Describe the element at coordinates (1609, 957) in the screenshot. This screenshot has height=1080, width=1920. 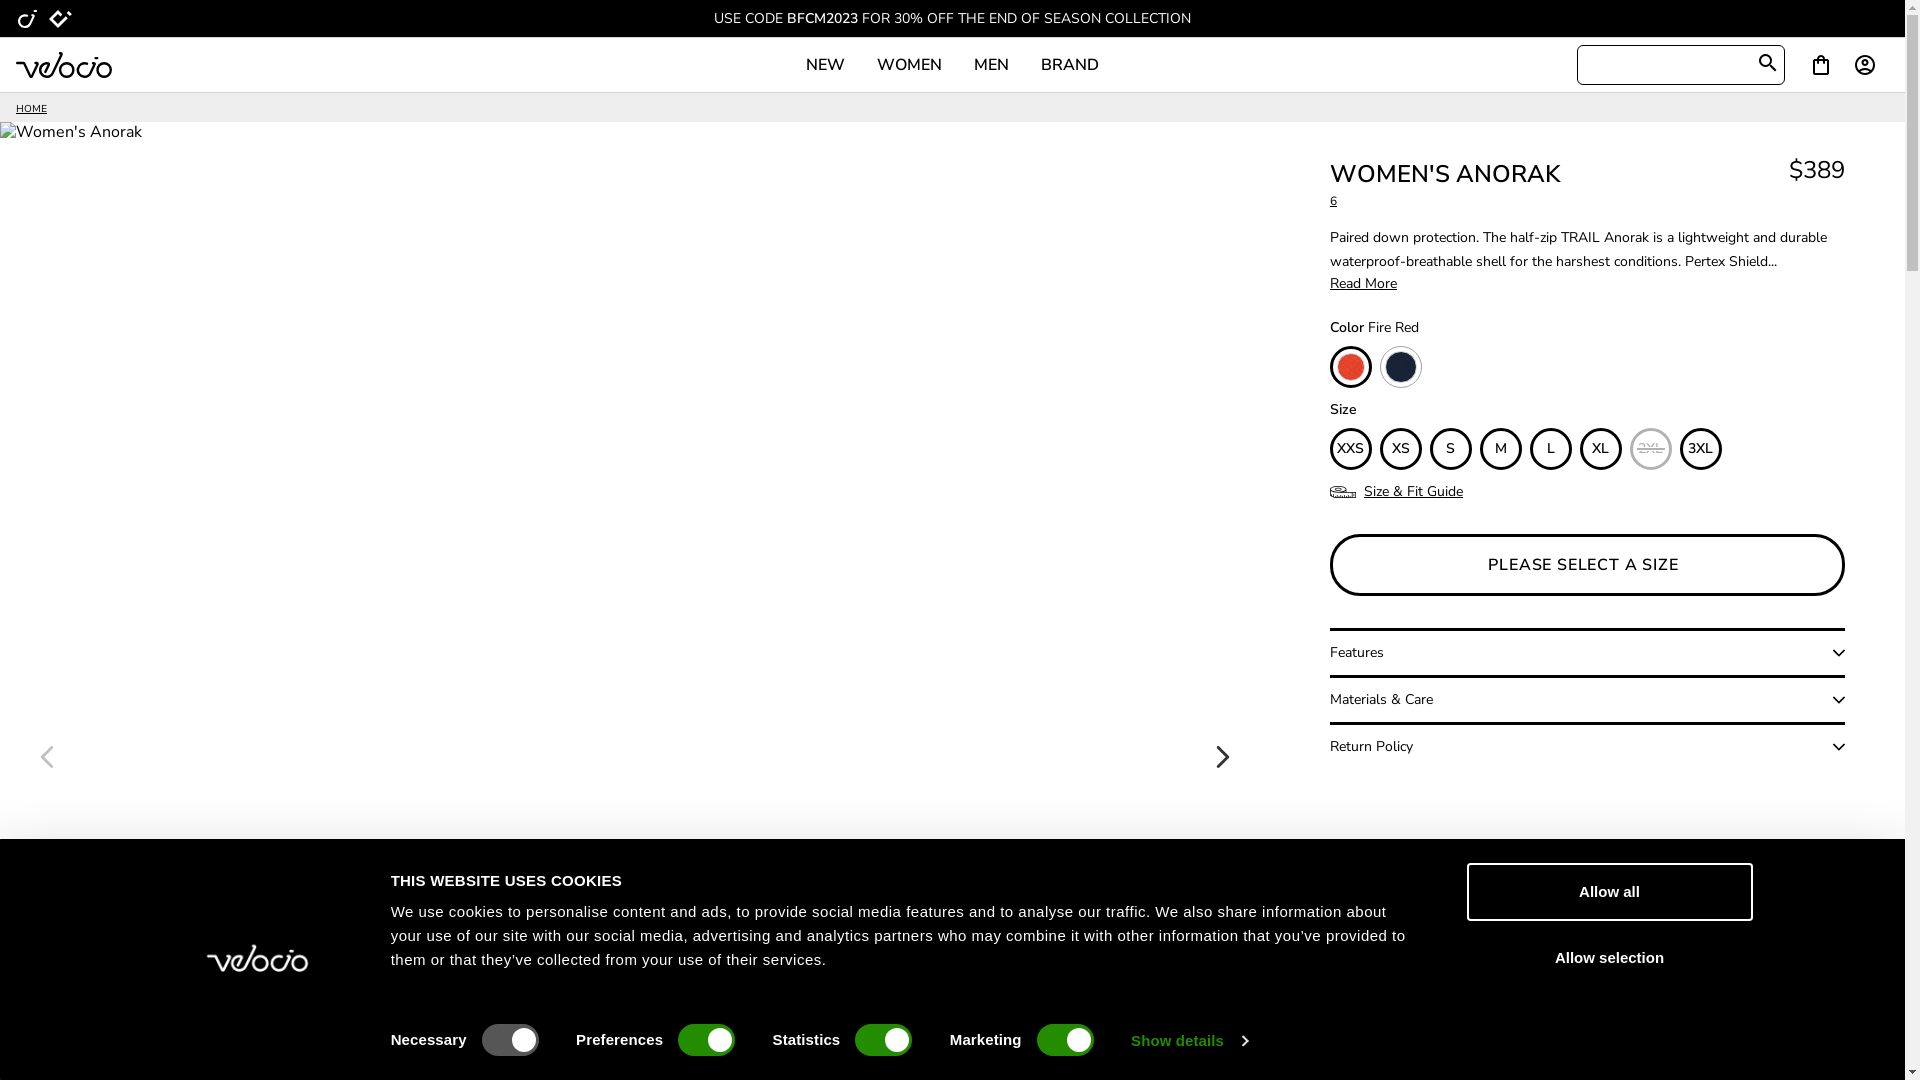
I see `Allow selection` at that location.